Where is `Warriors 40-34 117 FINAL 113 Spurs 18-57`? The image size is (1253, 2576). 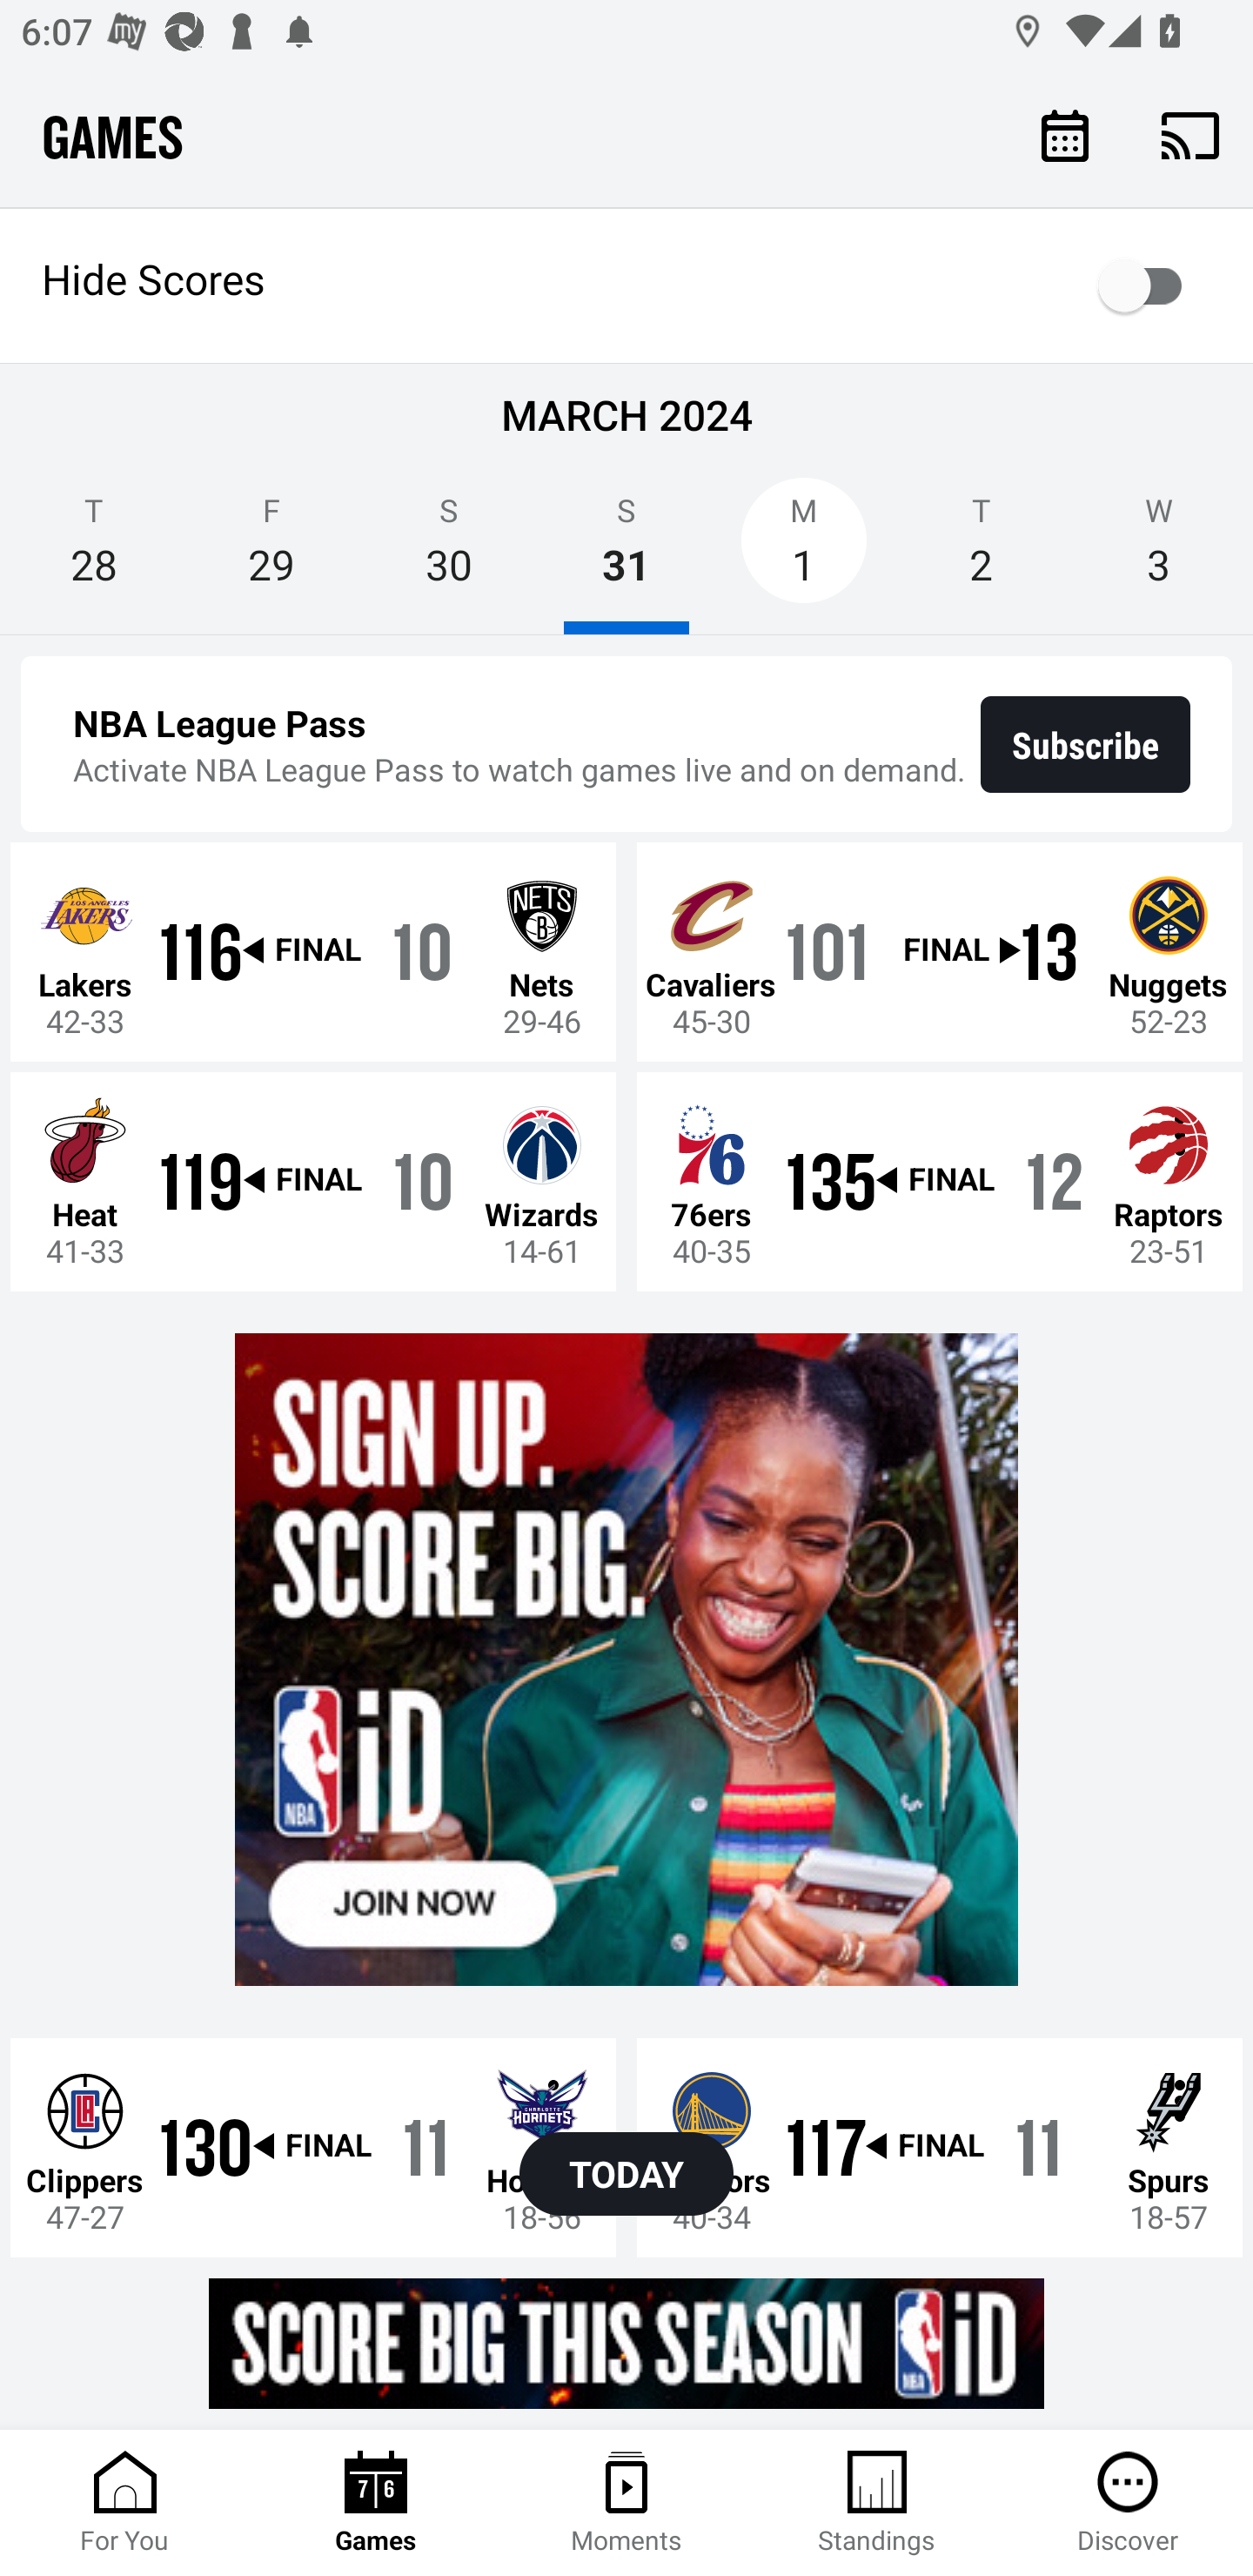 Warriors 40-34 117 FINAL 113 Spurs 18-57 is located at coordinates (940, 2146).